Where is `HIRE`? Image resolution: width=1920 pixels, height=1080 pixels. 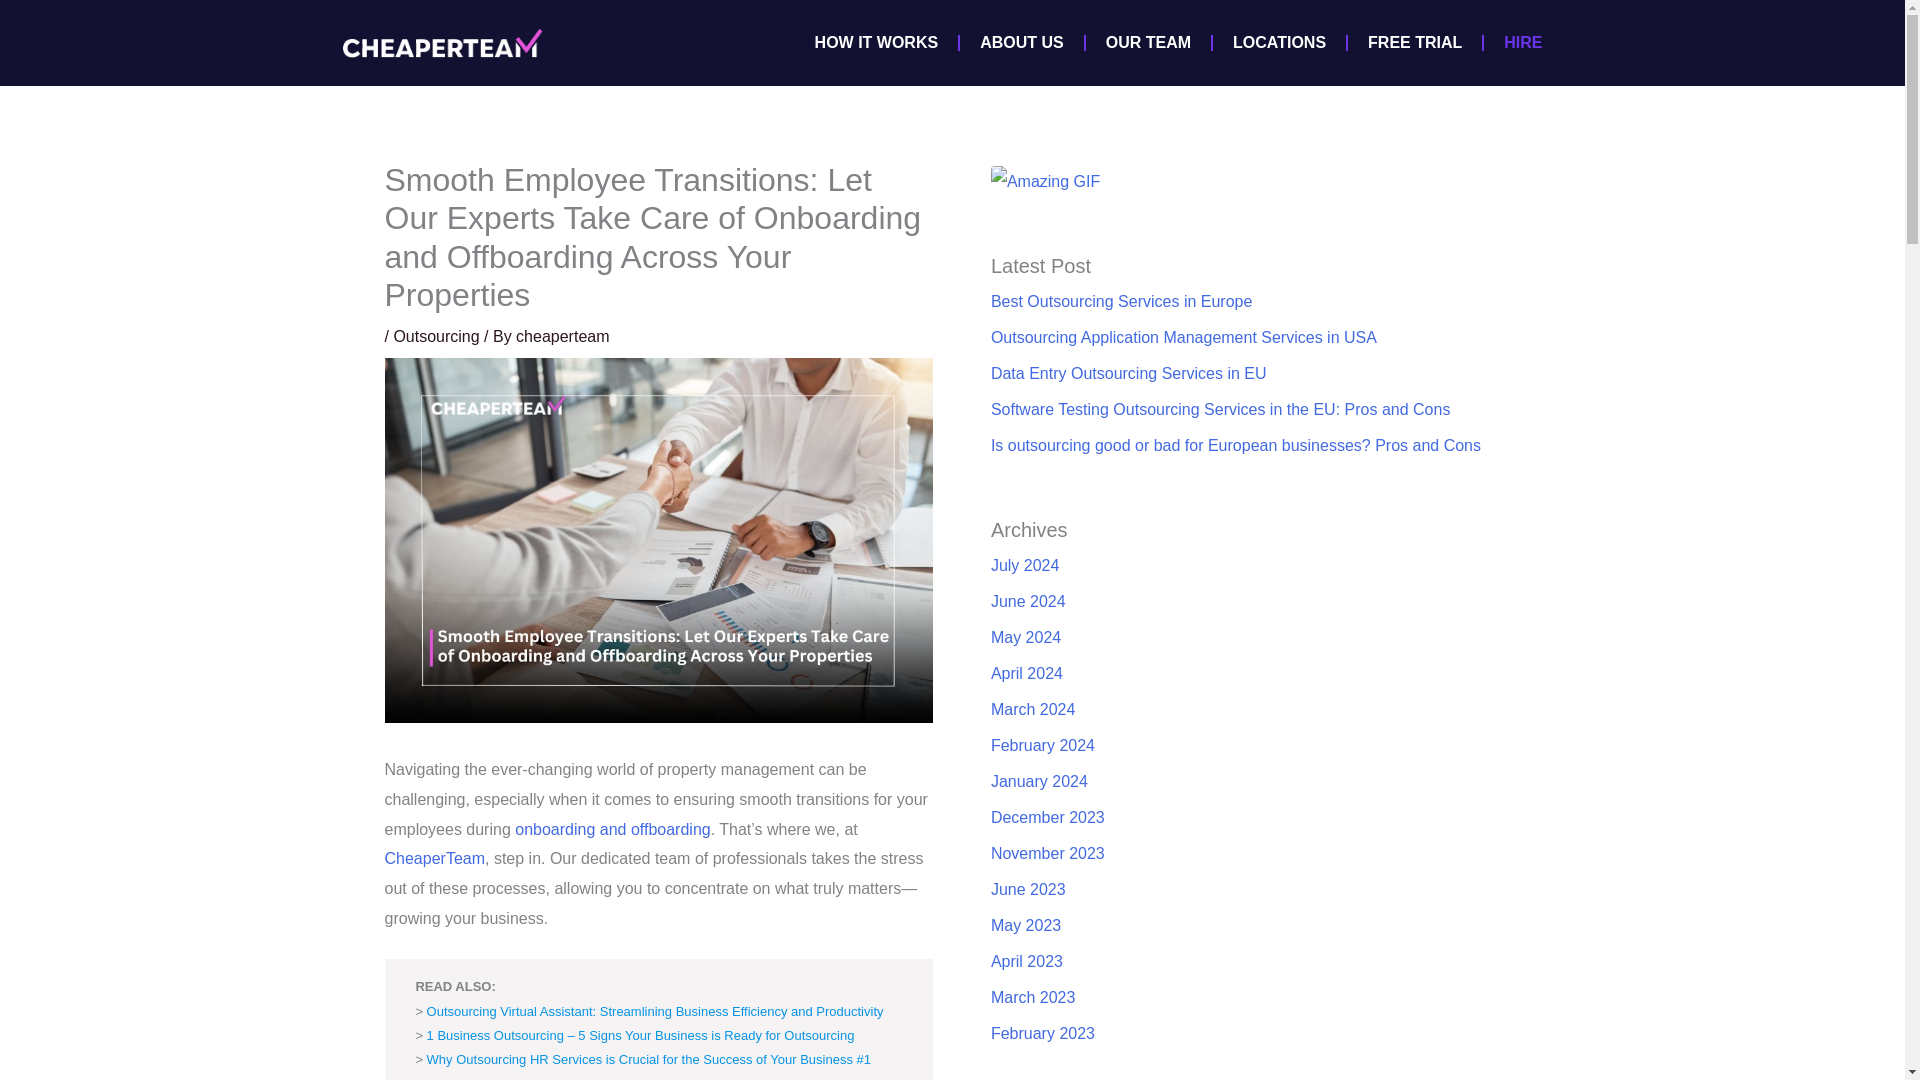
HIRE is located at coordinates (1523, 42).